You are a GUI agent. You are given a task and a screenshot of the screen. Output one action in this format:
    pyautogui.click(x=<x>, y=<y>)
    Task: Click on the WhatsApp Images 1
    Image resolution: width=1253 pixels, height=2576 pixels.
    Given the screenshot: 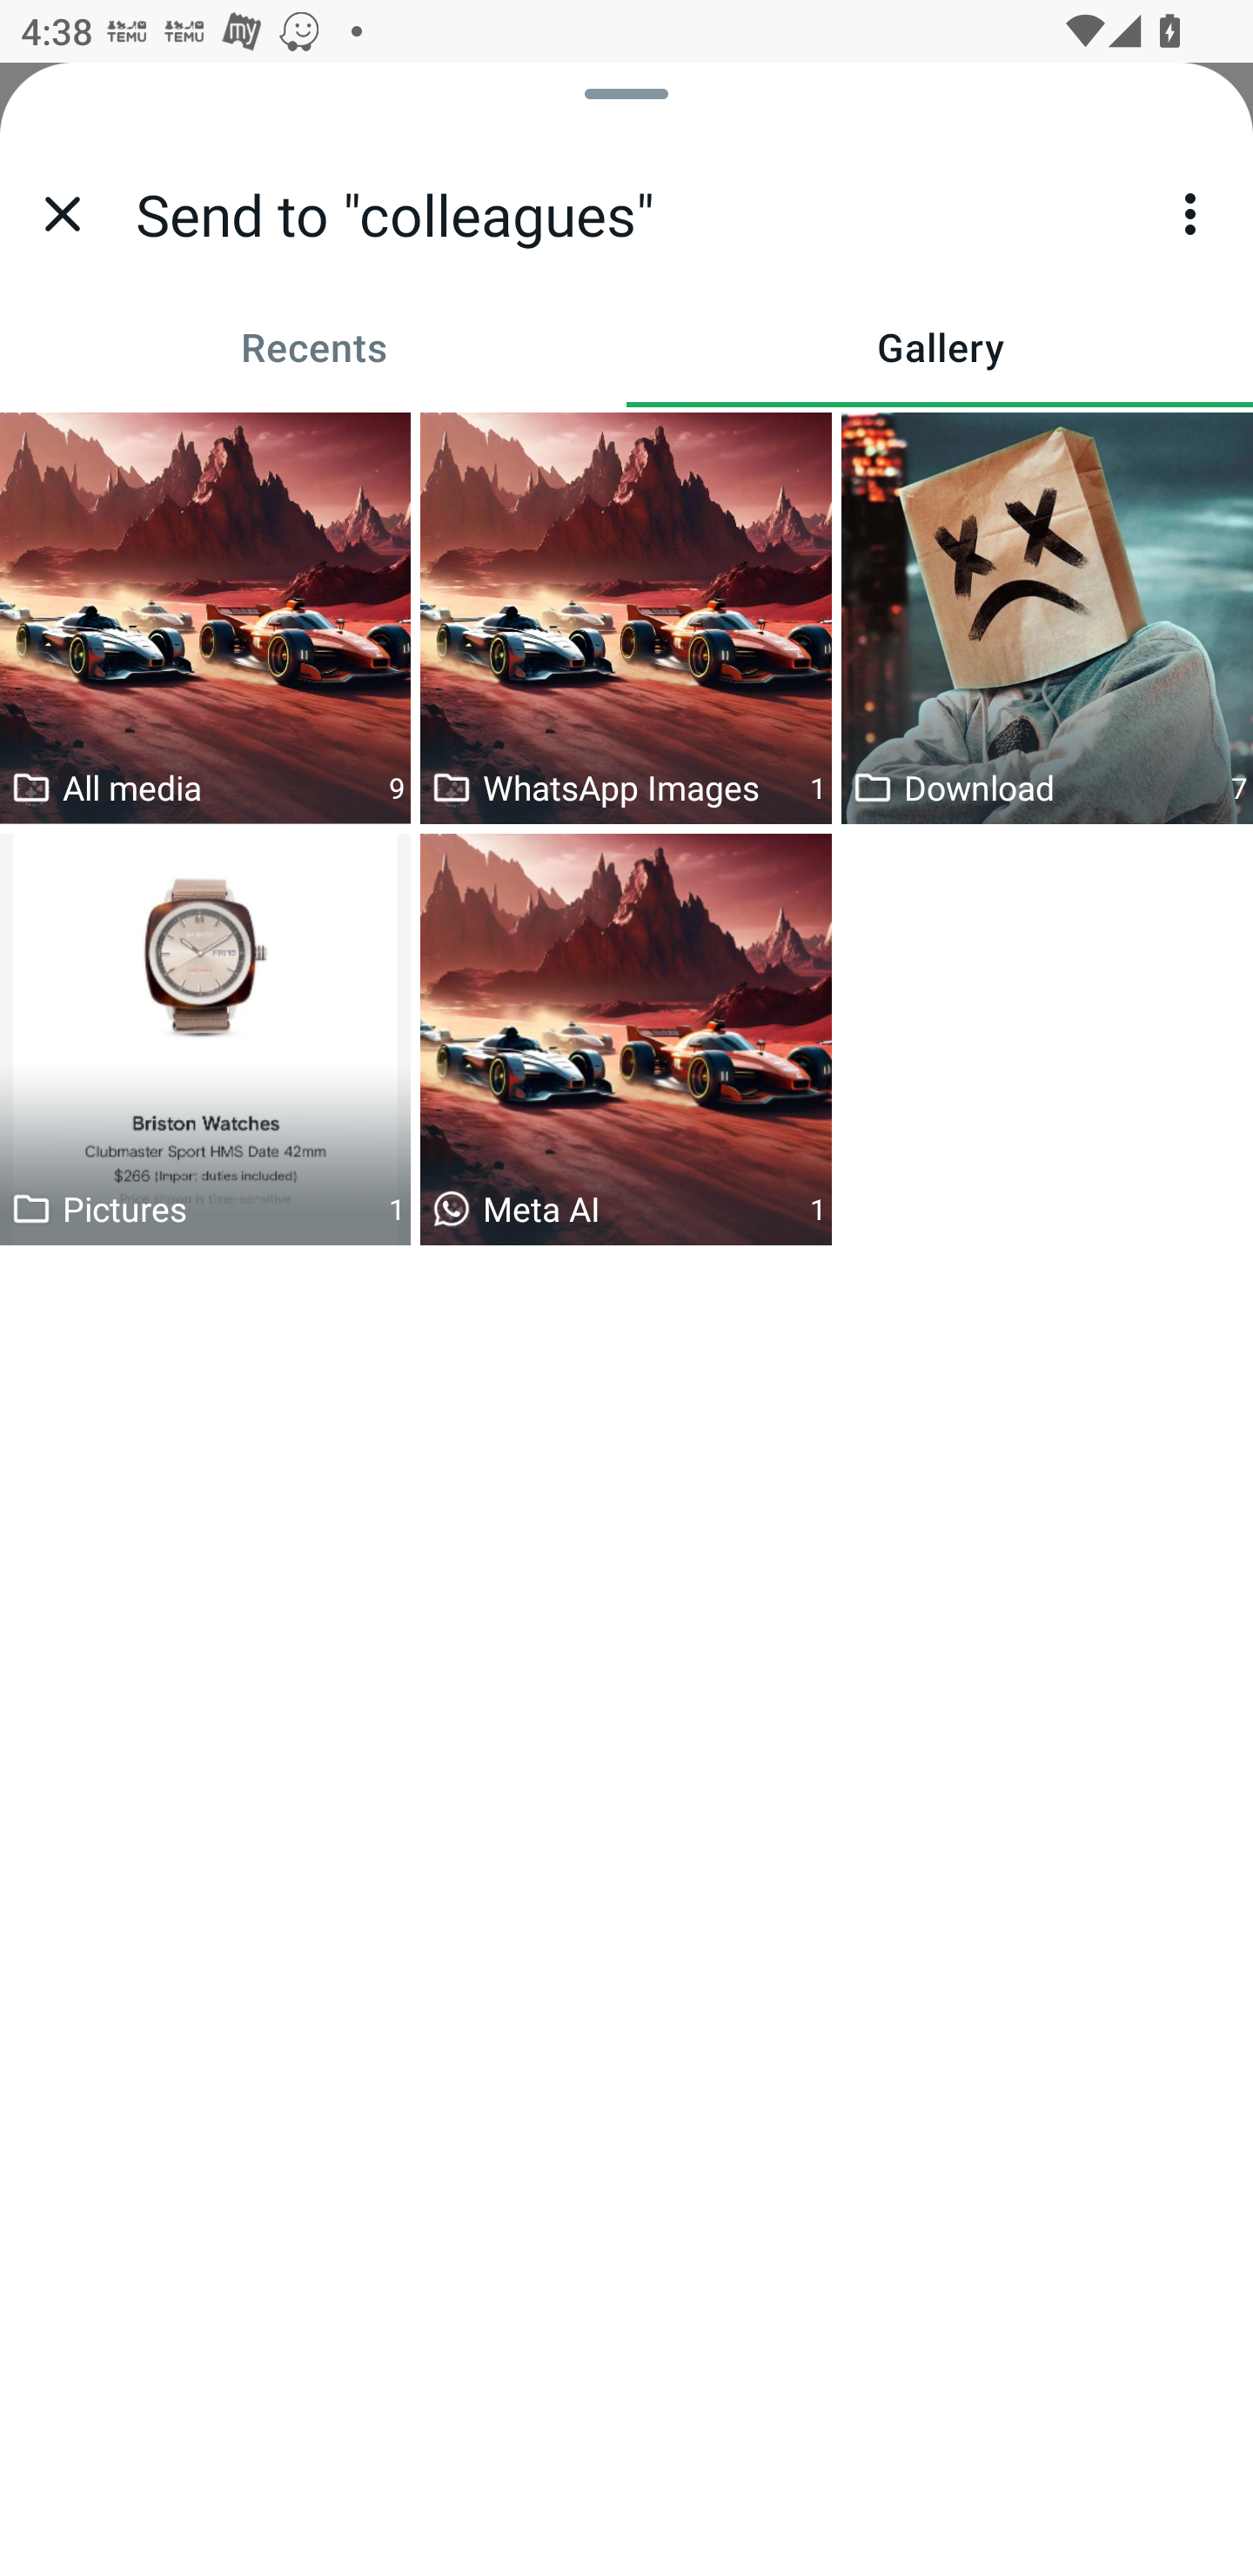 What is the action you would take?
    pyautogui.click(x=626, y=618)
    